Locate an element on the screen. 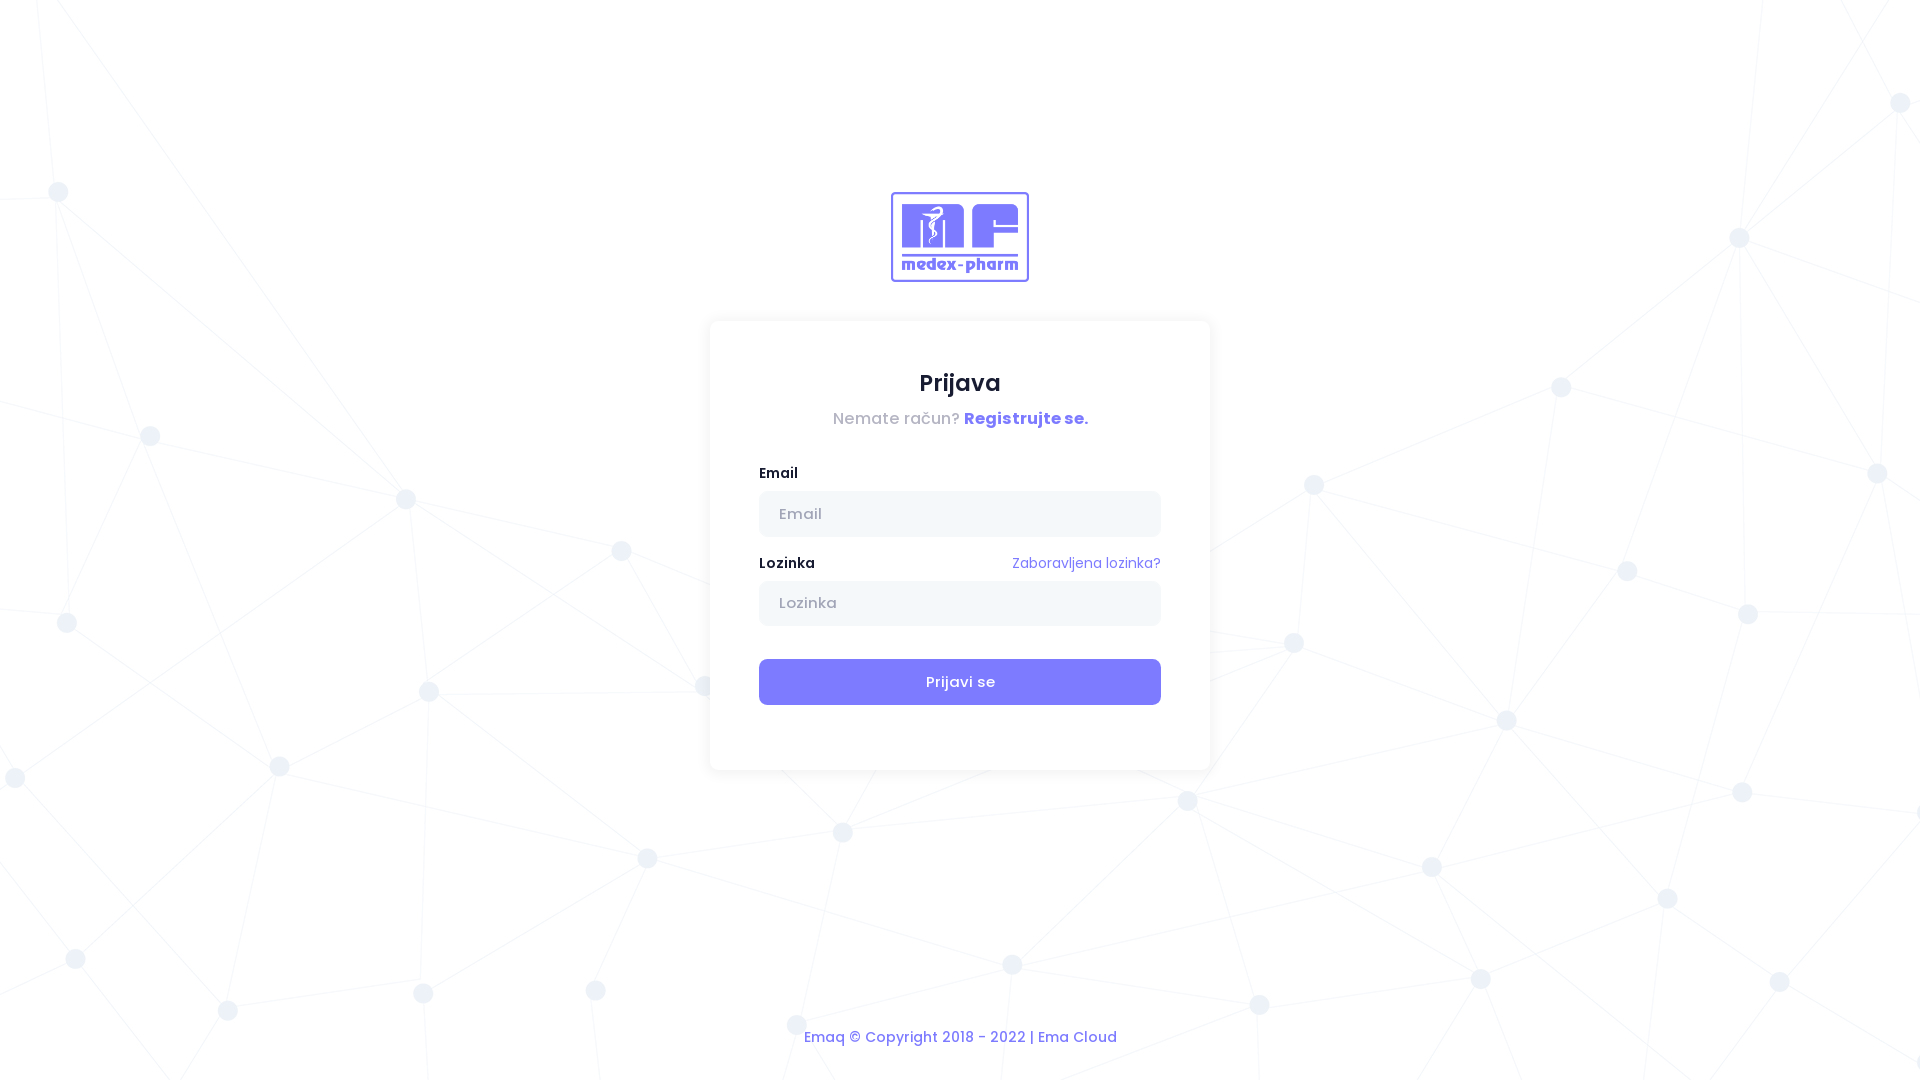 The image size is (1920, 1080). Registrujte se. is located at coordinates (1026, 418).